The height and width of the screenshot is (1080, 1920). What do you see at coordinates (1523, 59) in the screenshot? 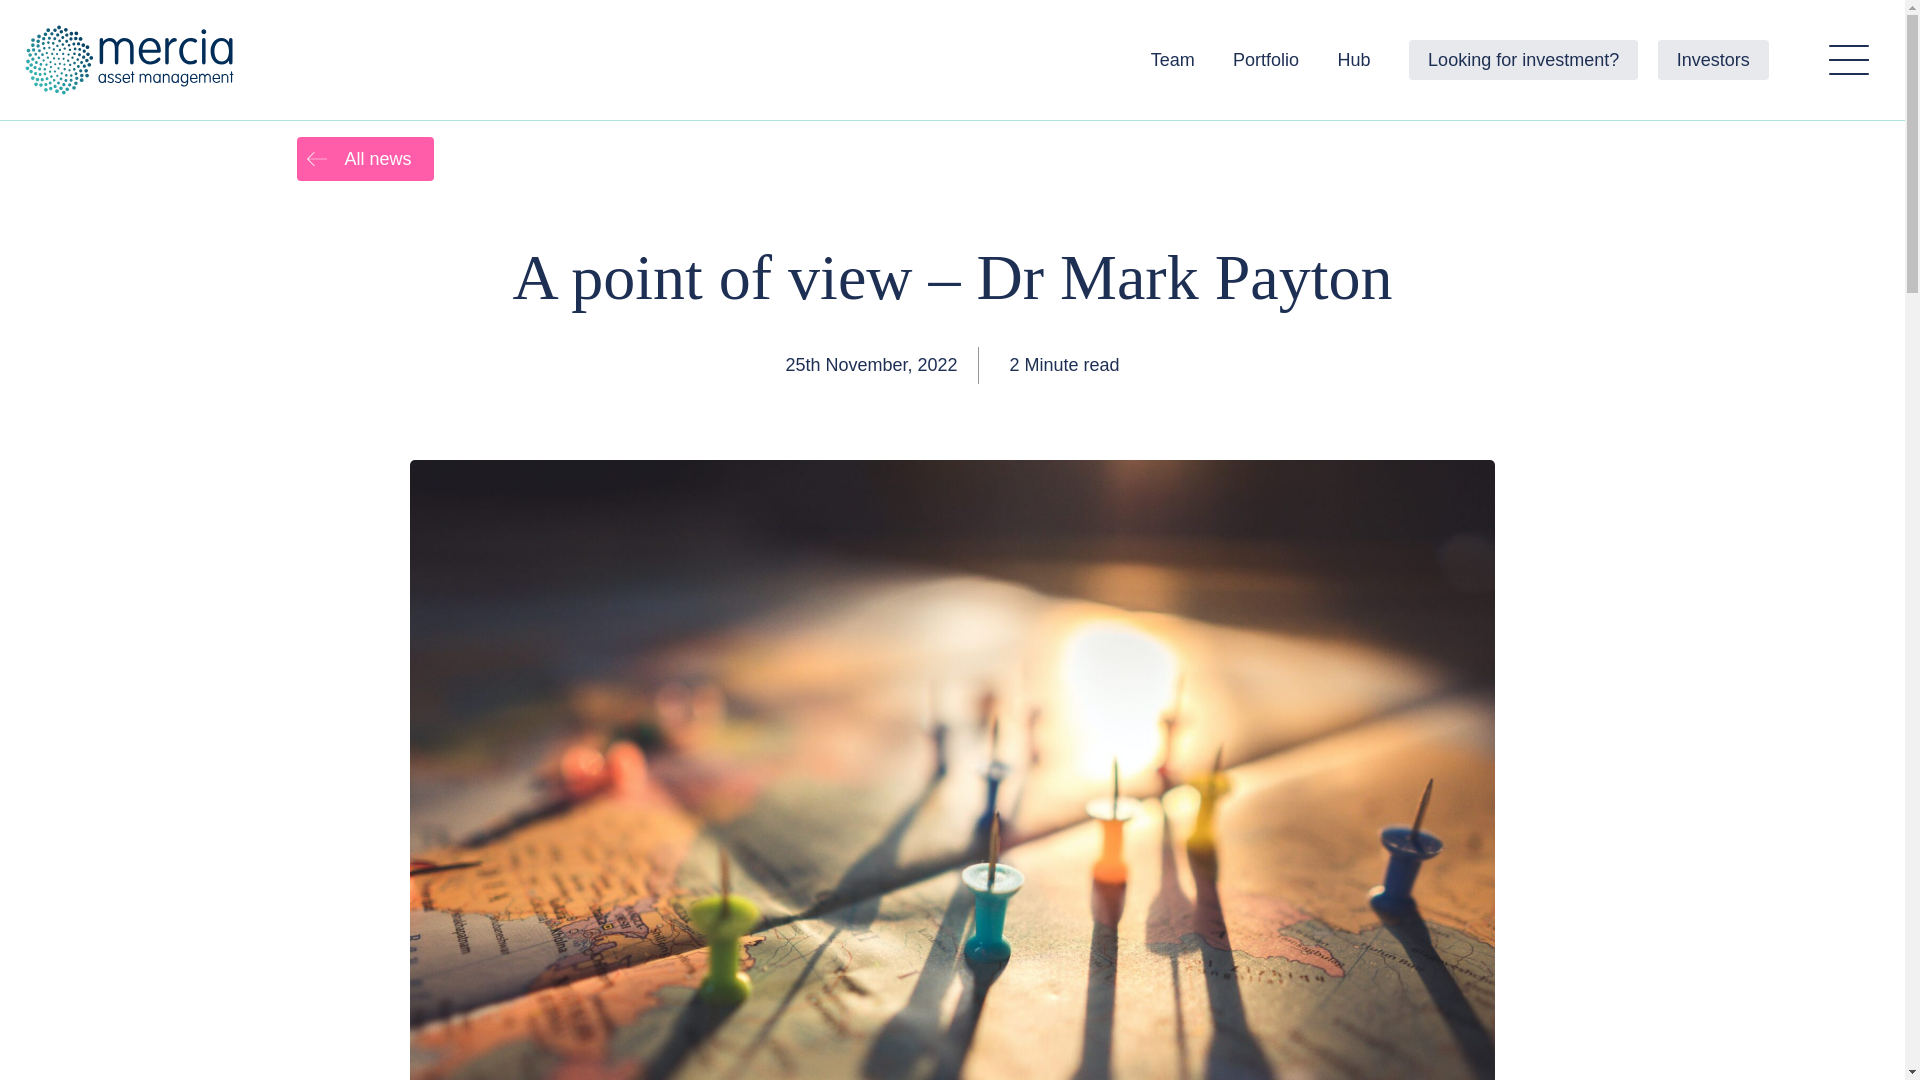
I see `Looking for investment?` at bounding box center [1523, 59].